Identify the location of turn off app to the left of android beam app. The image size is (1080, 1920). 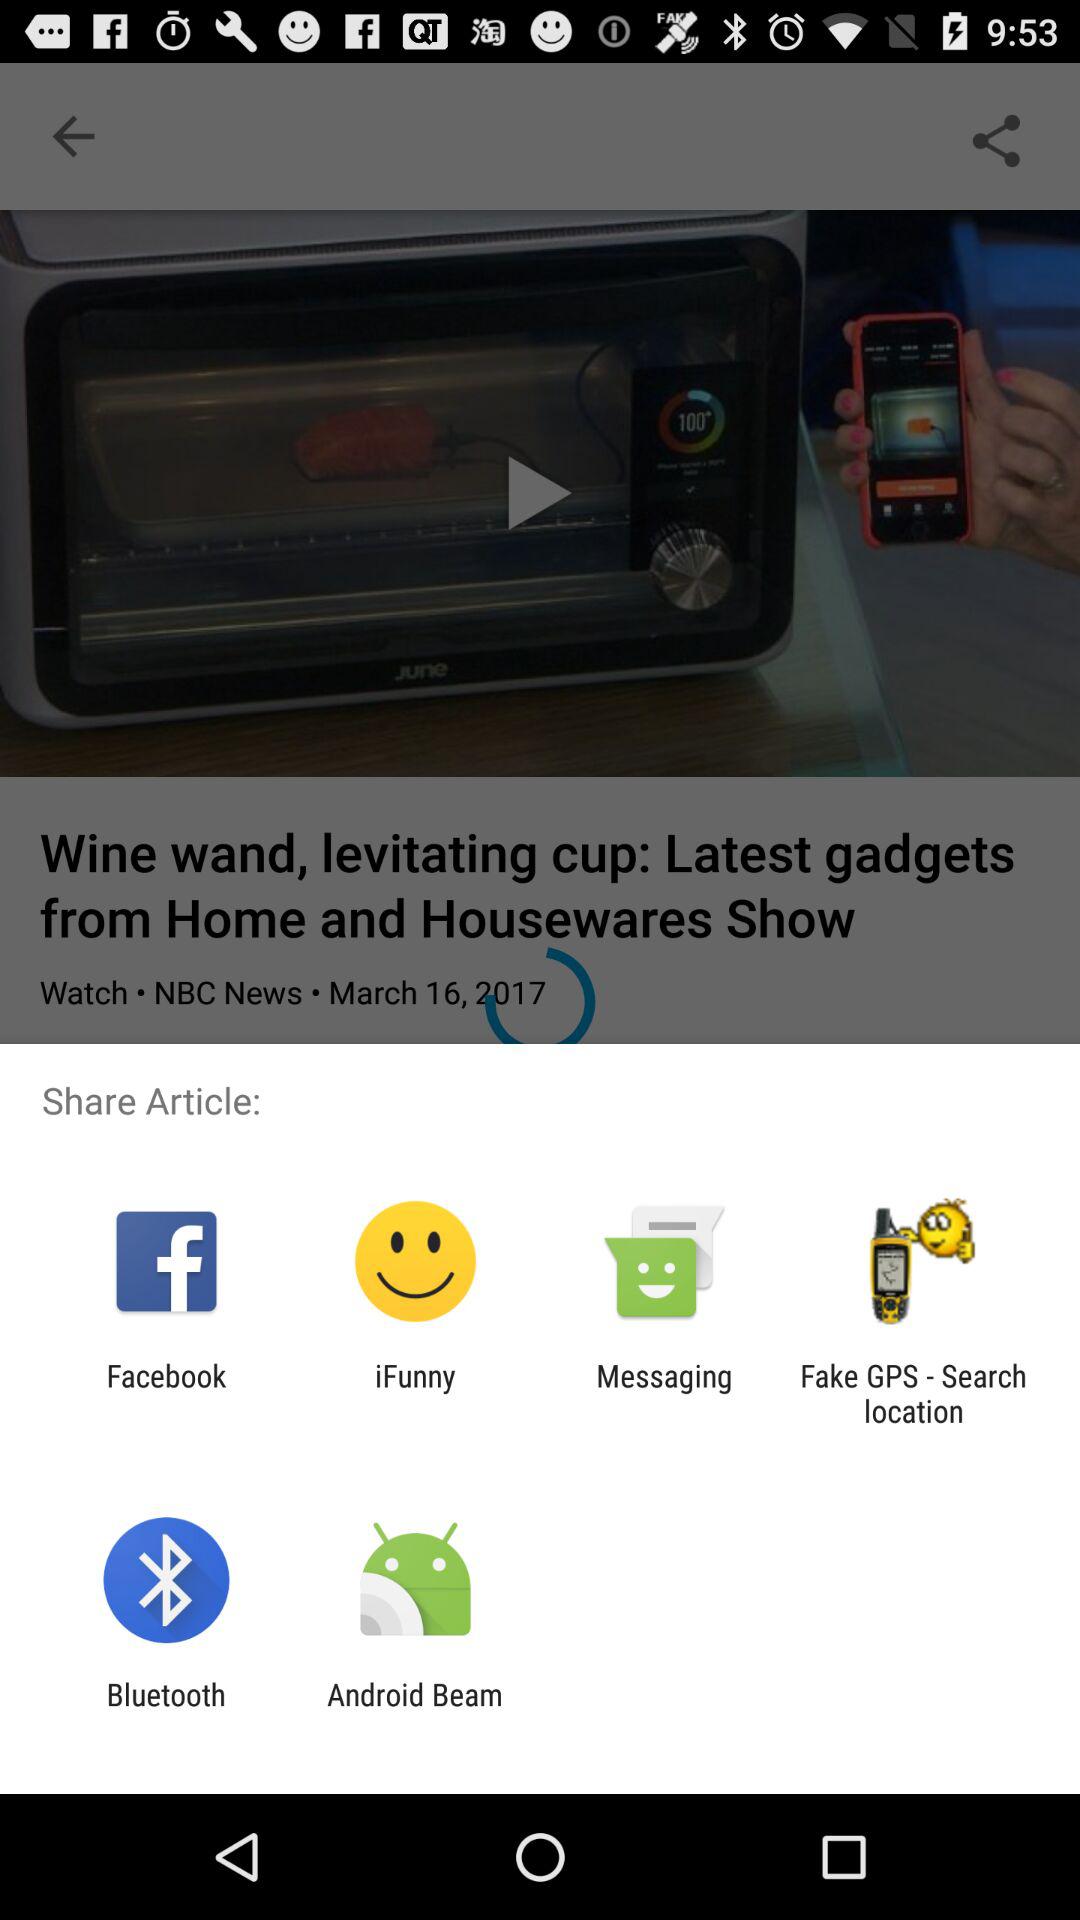
(166, 1712).